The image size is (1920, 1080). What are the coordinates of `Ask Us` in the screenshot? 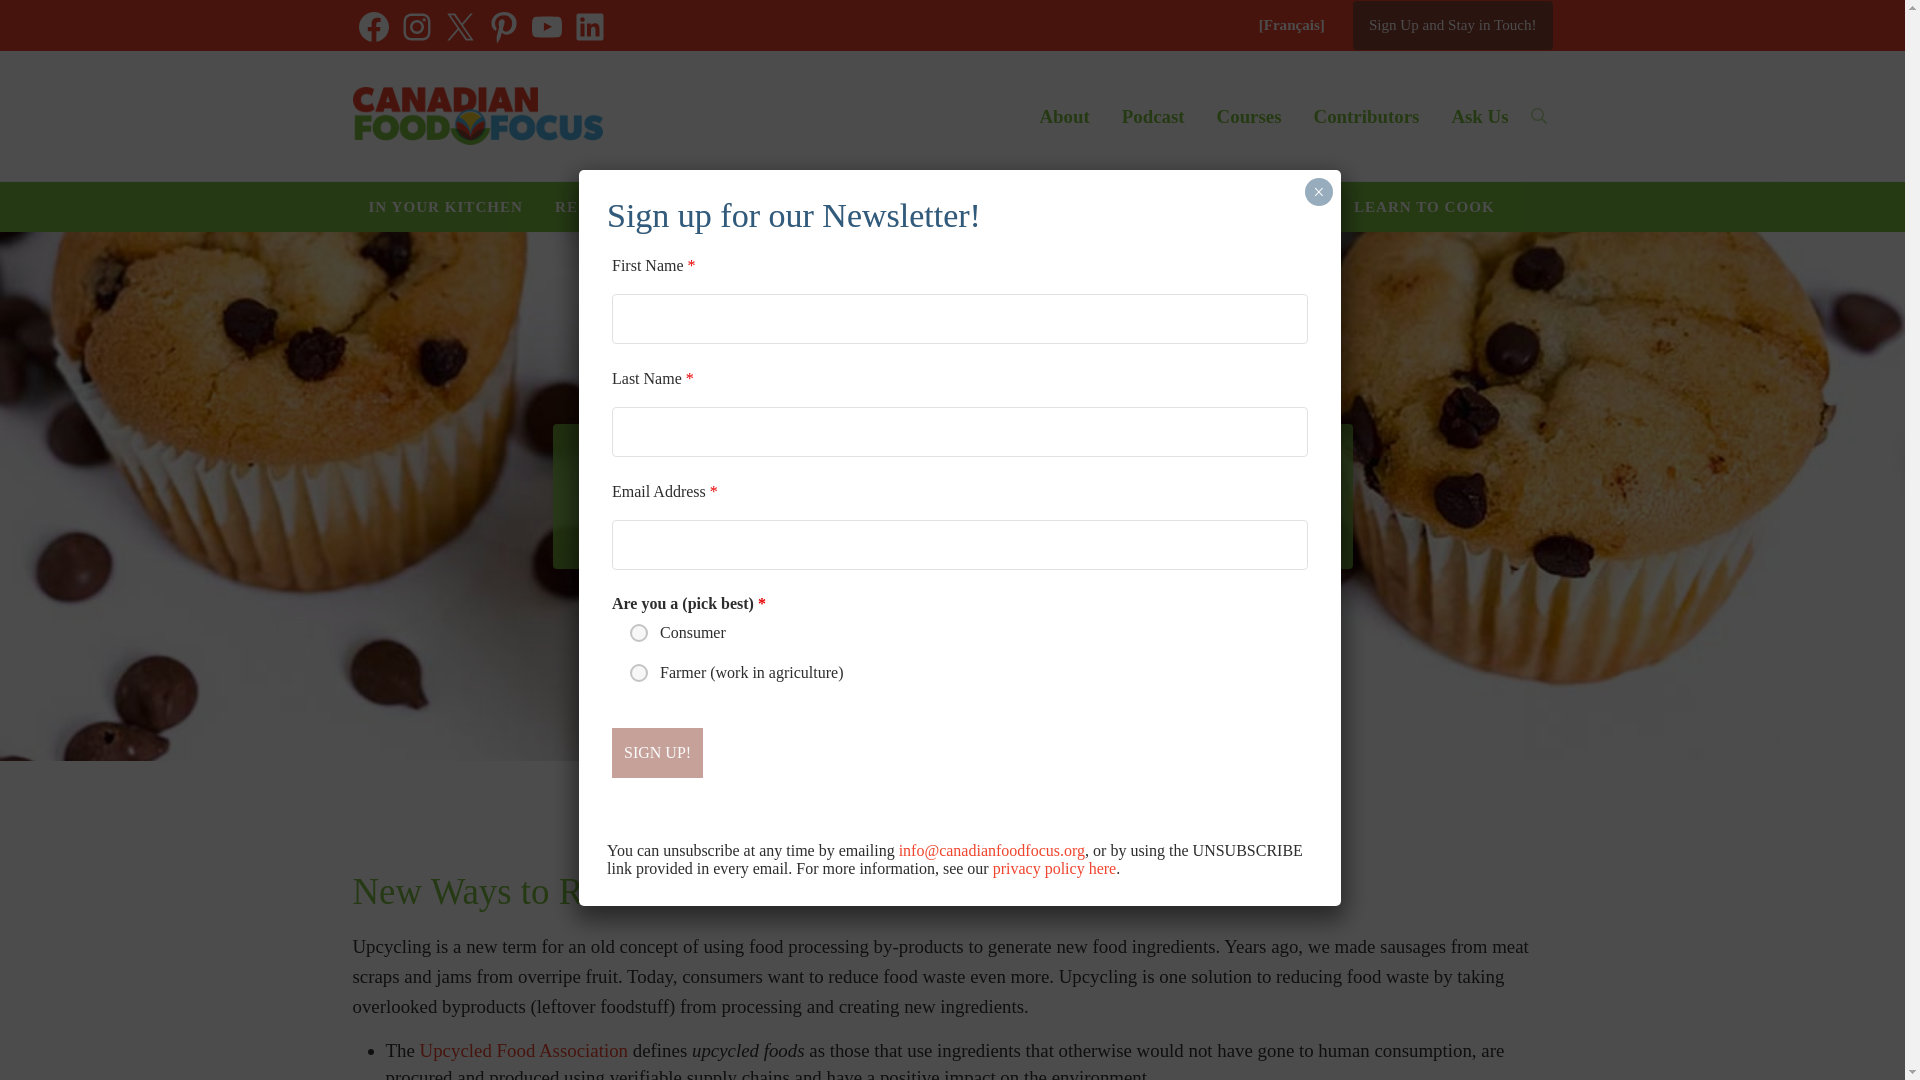 It's located at (1479, 116).